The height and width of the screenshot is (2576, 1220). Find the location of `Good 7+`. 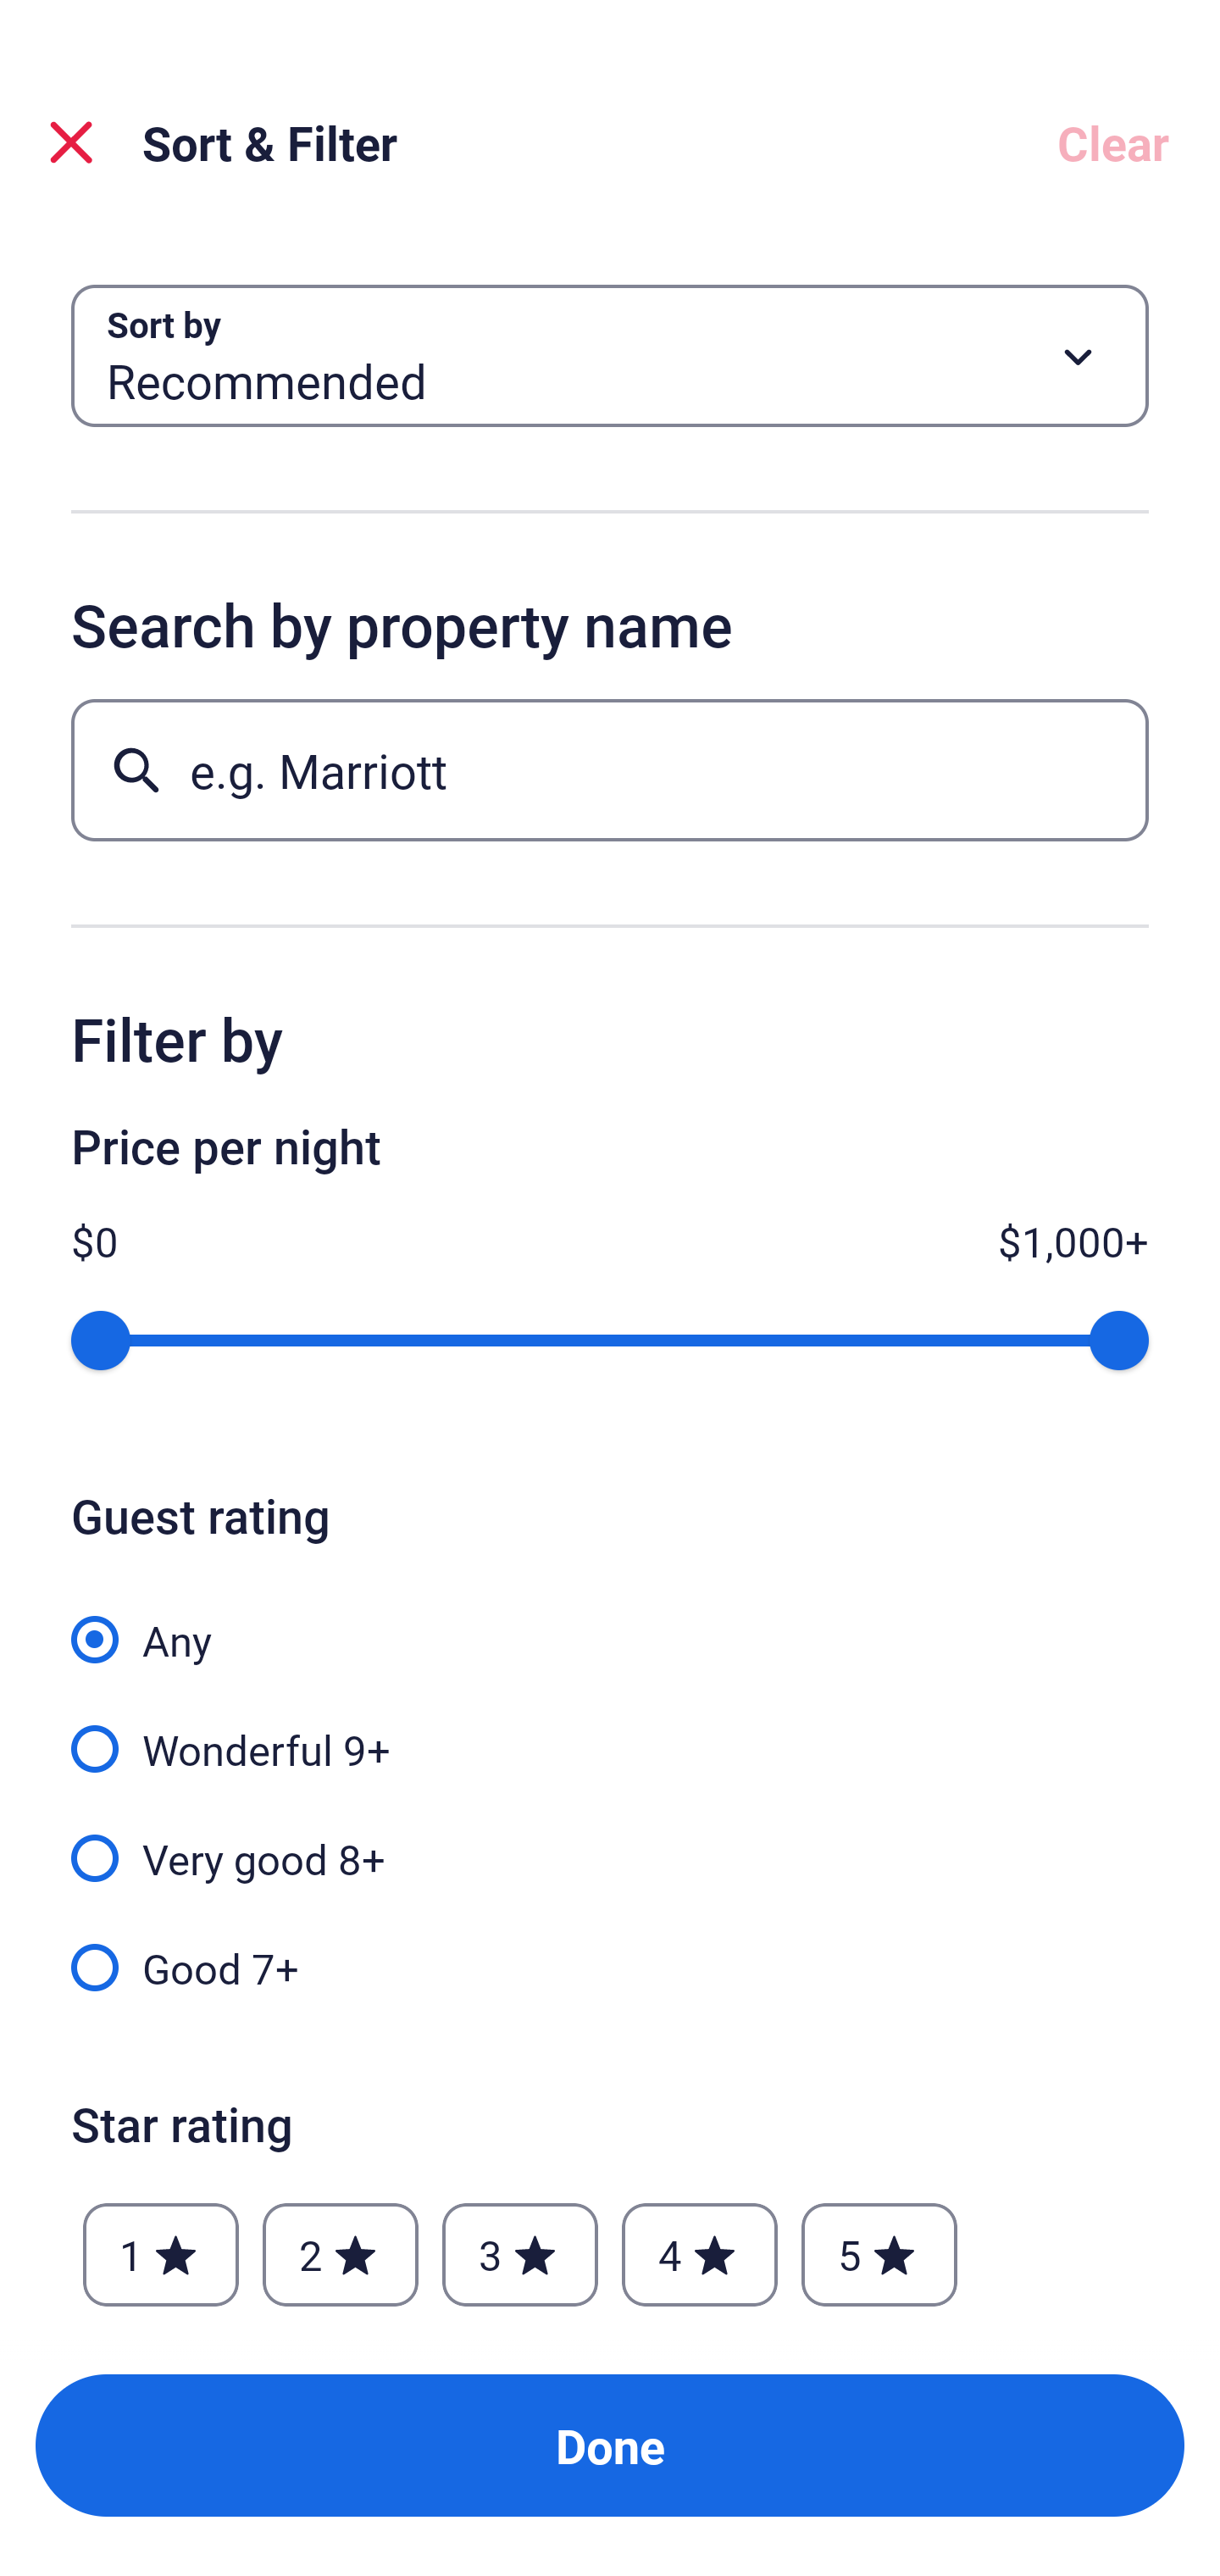

Good 7+ is located at coordinates (610, 1966).